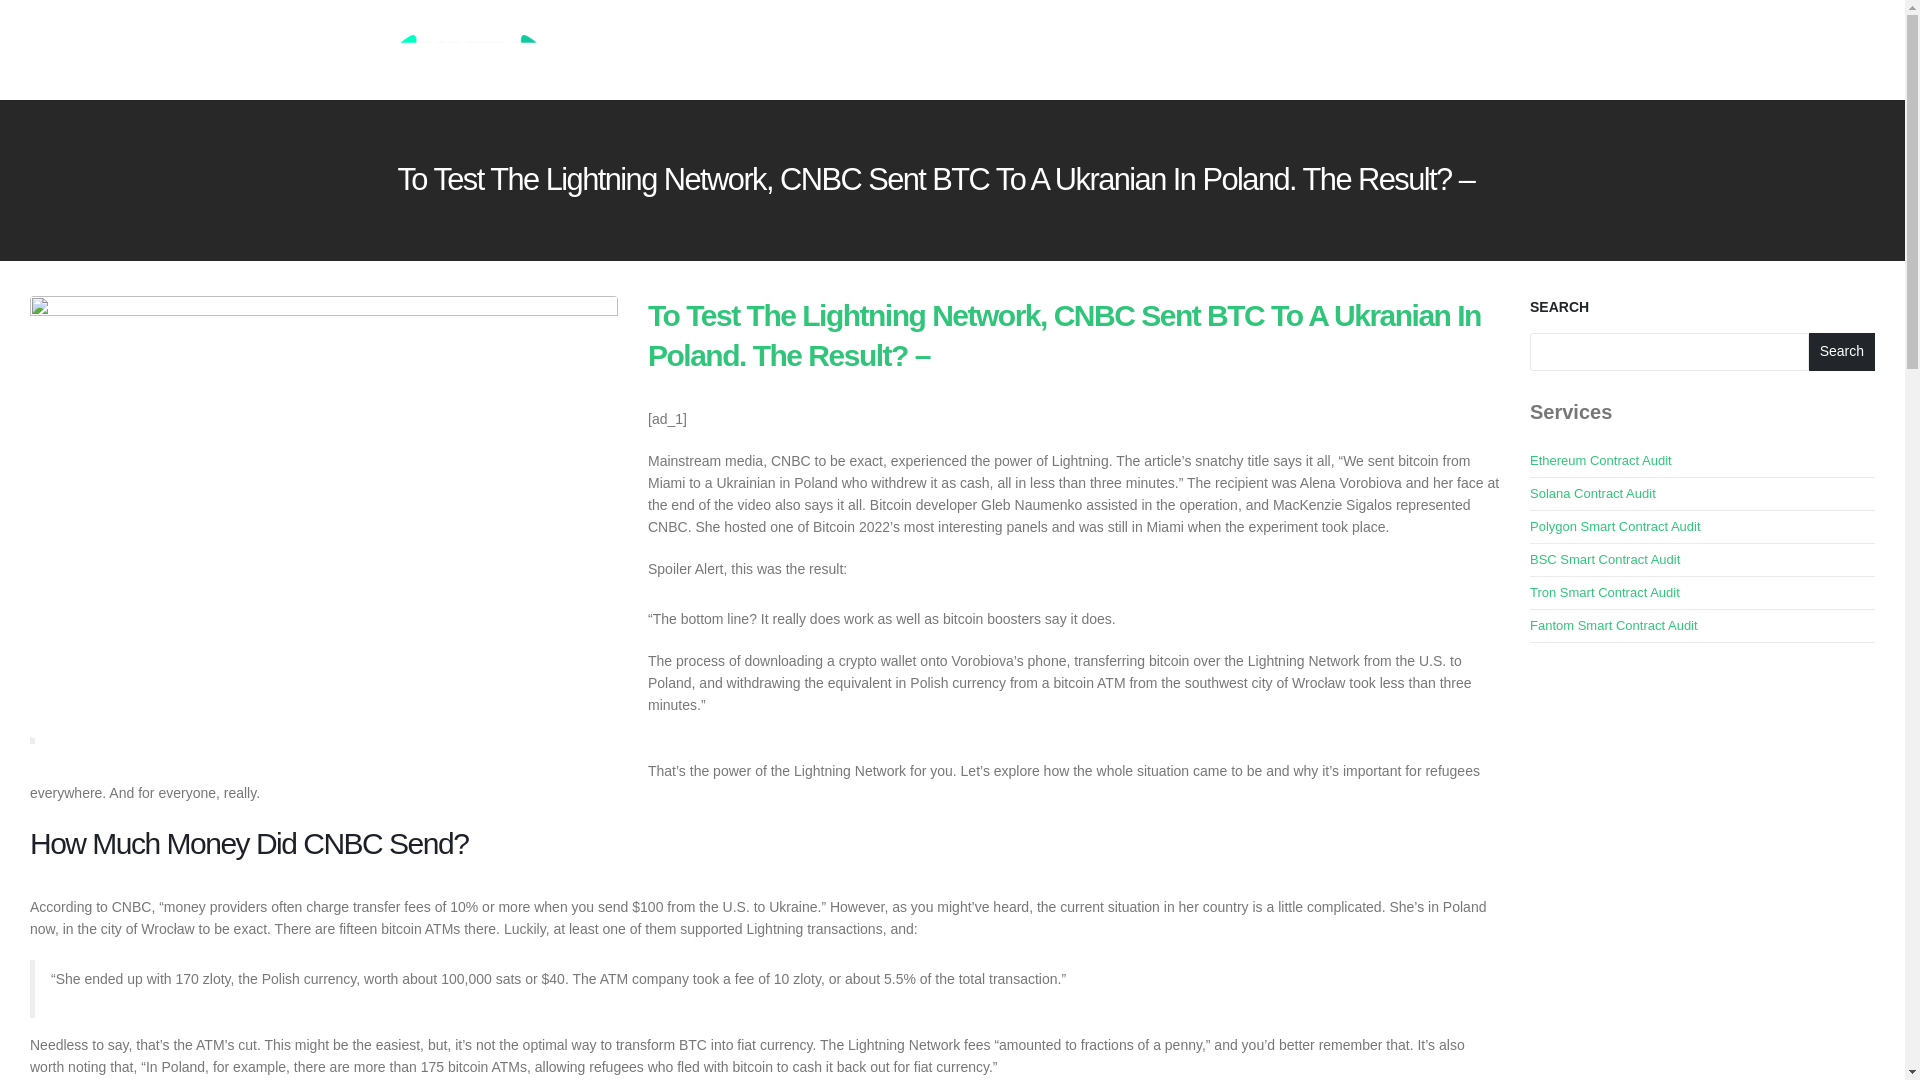  Describe the element at coordinates (1605, 559) in the screenshot. I see `BSC Smart Contract Audit` at that location.